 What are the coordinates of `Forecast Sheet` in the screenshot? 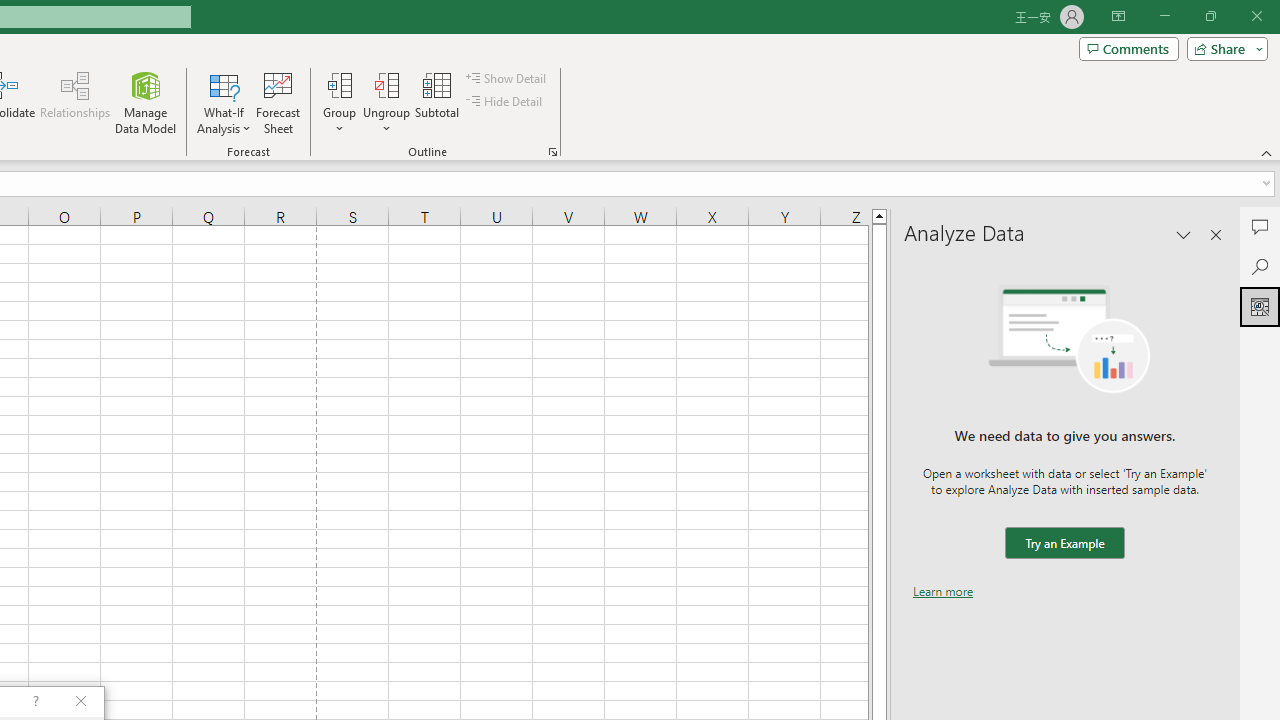 It's located at (278, 102).